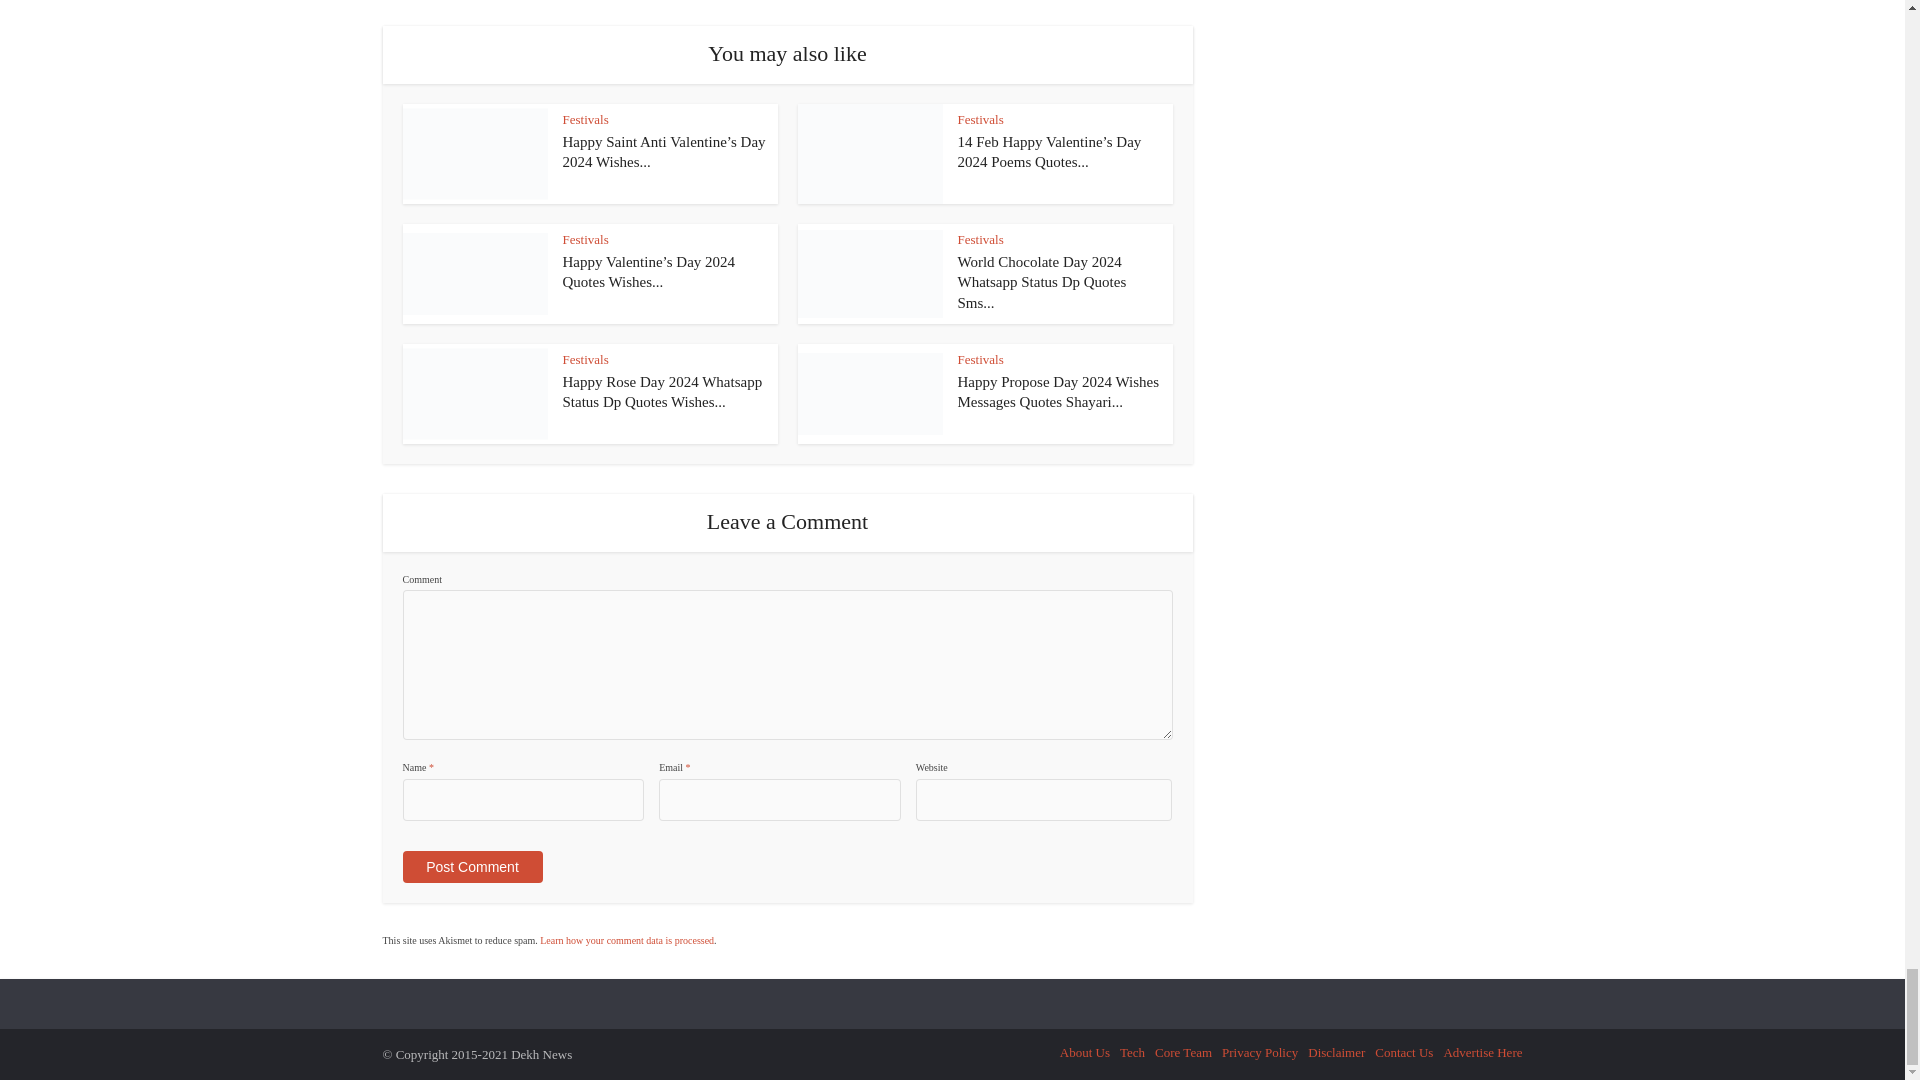  What do you see at coordinates (471, 867) in the screenshot?
I see `Post Comment` at bounding box center [471, 867].